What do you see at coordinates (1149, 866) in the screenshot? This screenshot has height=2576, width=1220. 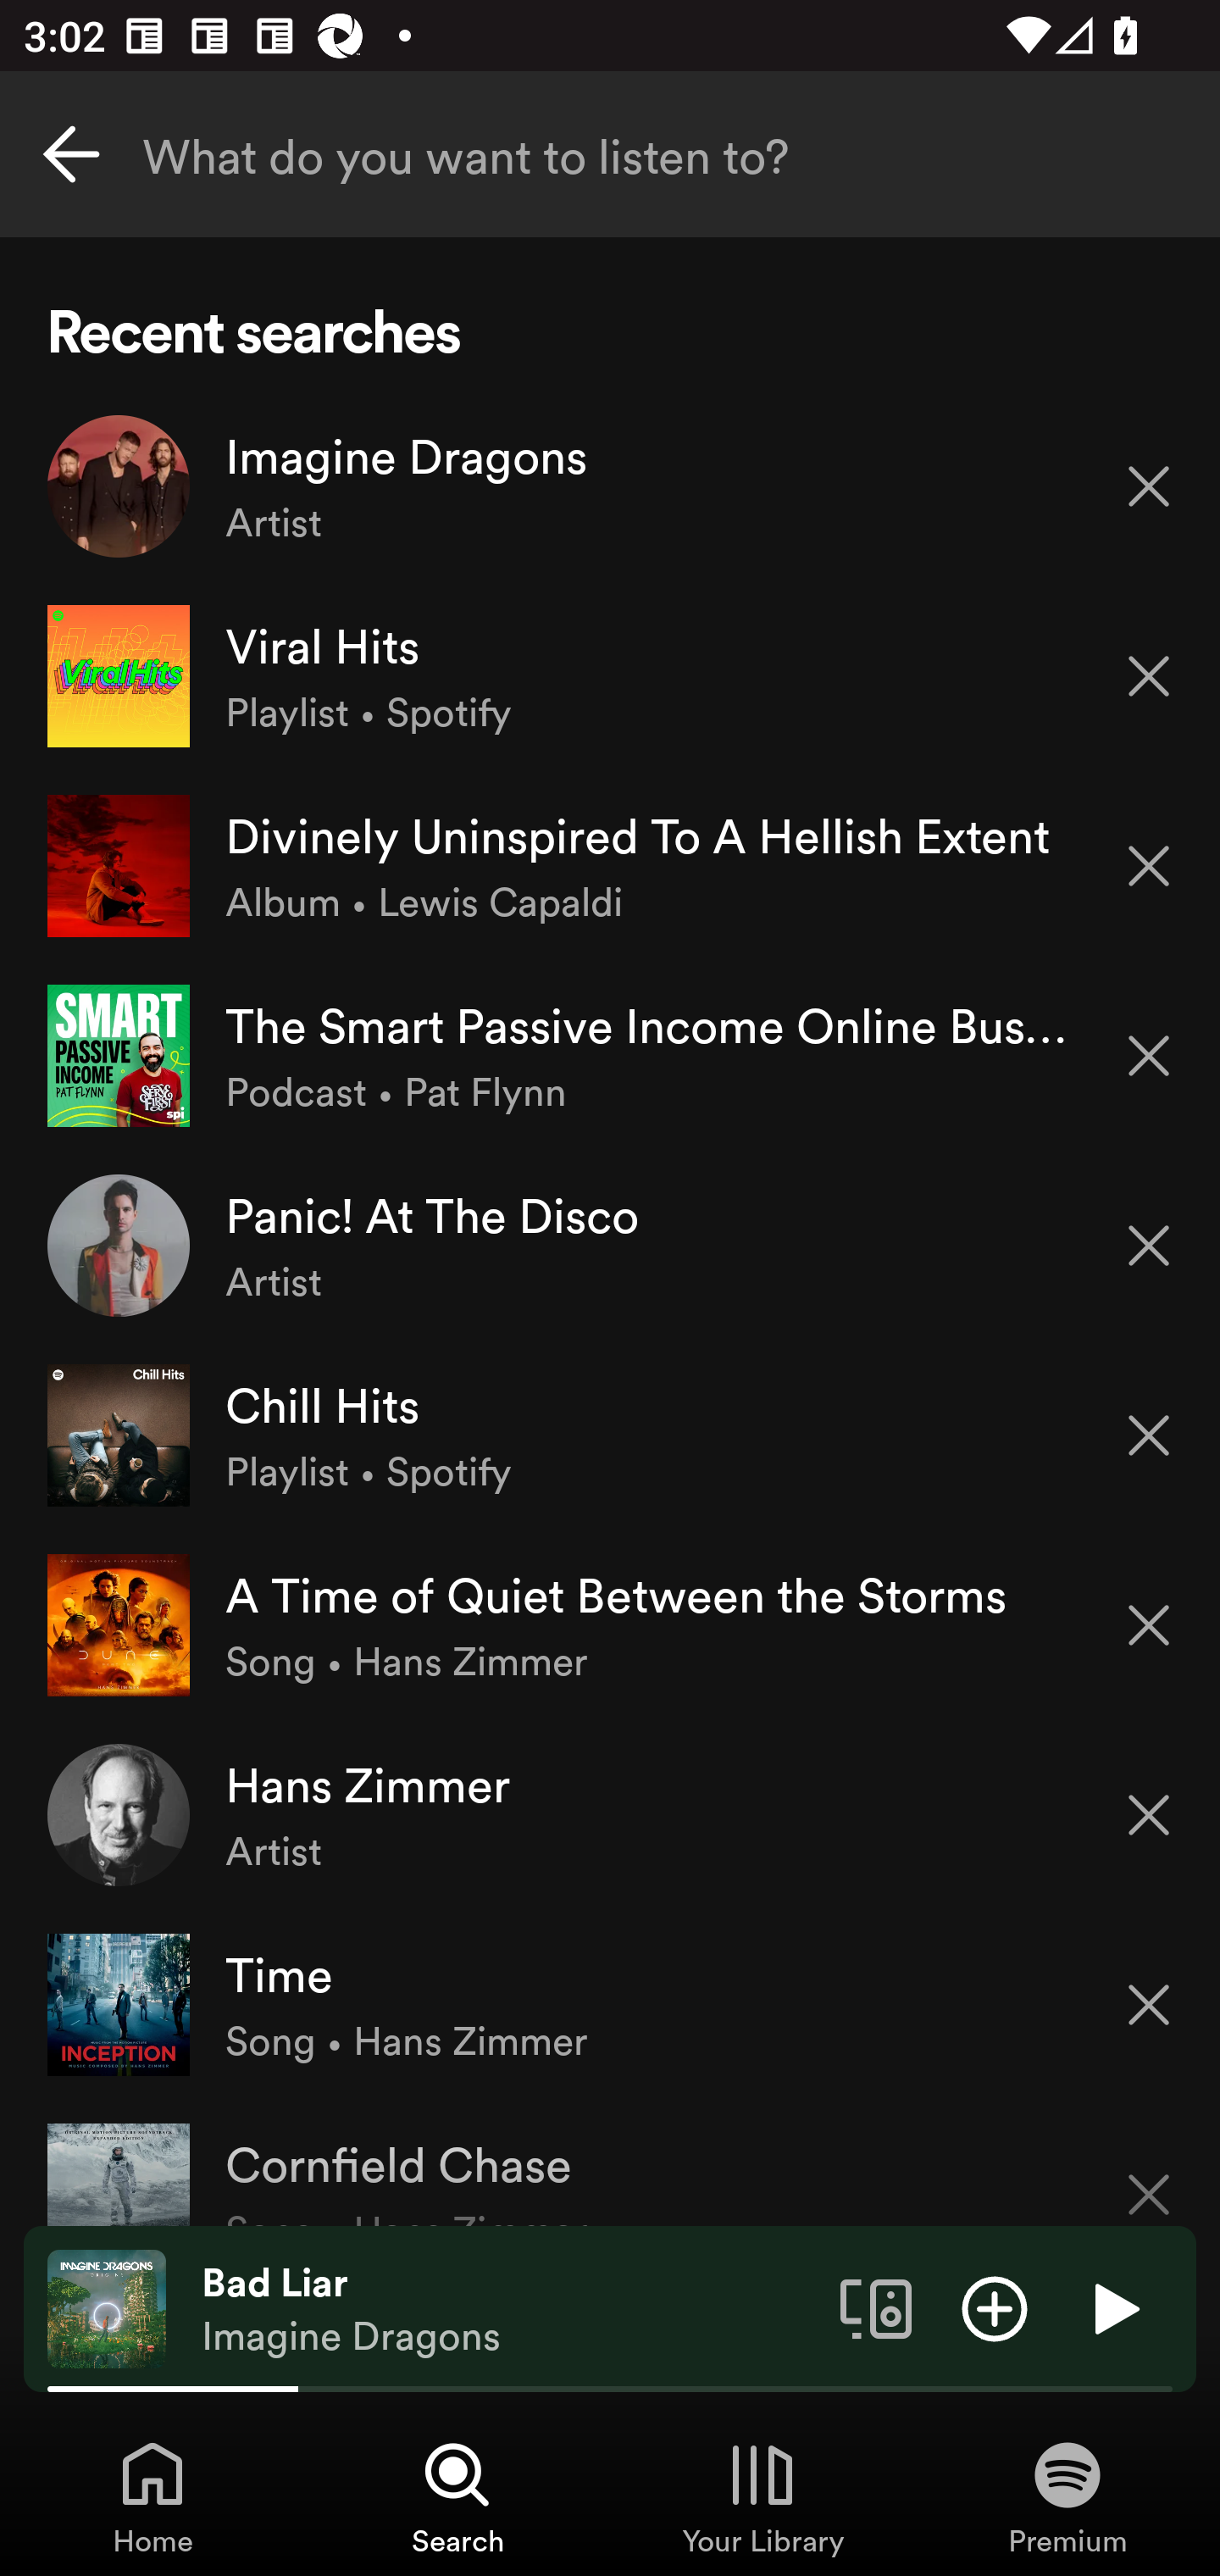 I see `Remove` at bounding box center [1149, 866].